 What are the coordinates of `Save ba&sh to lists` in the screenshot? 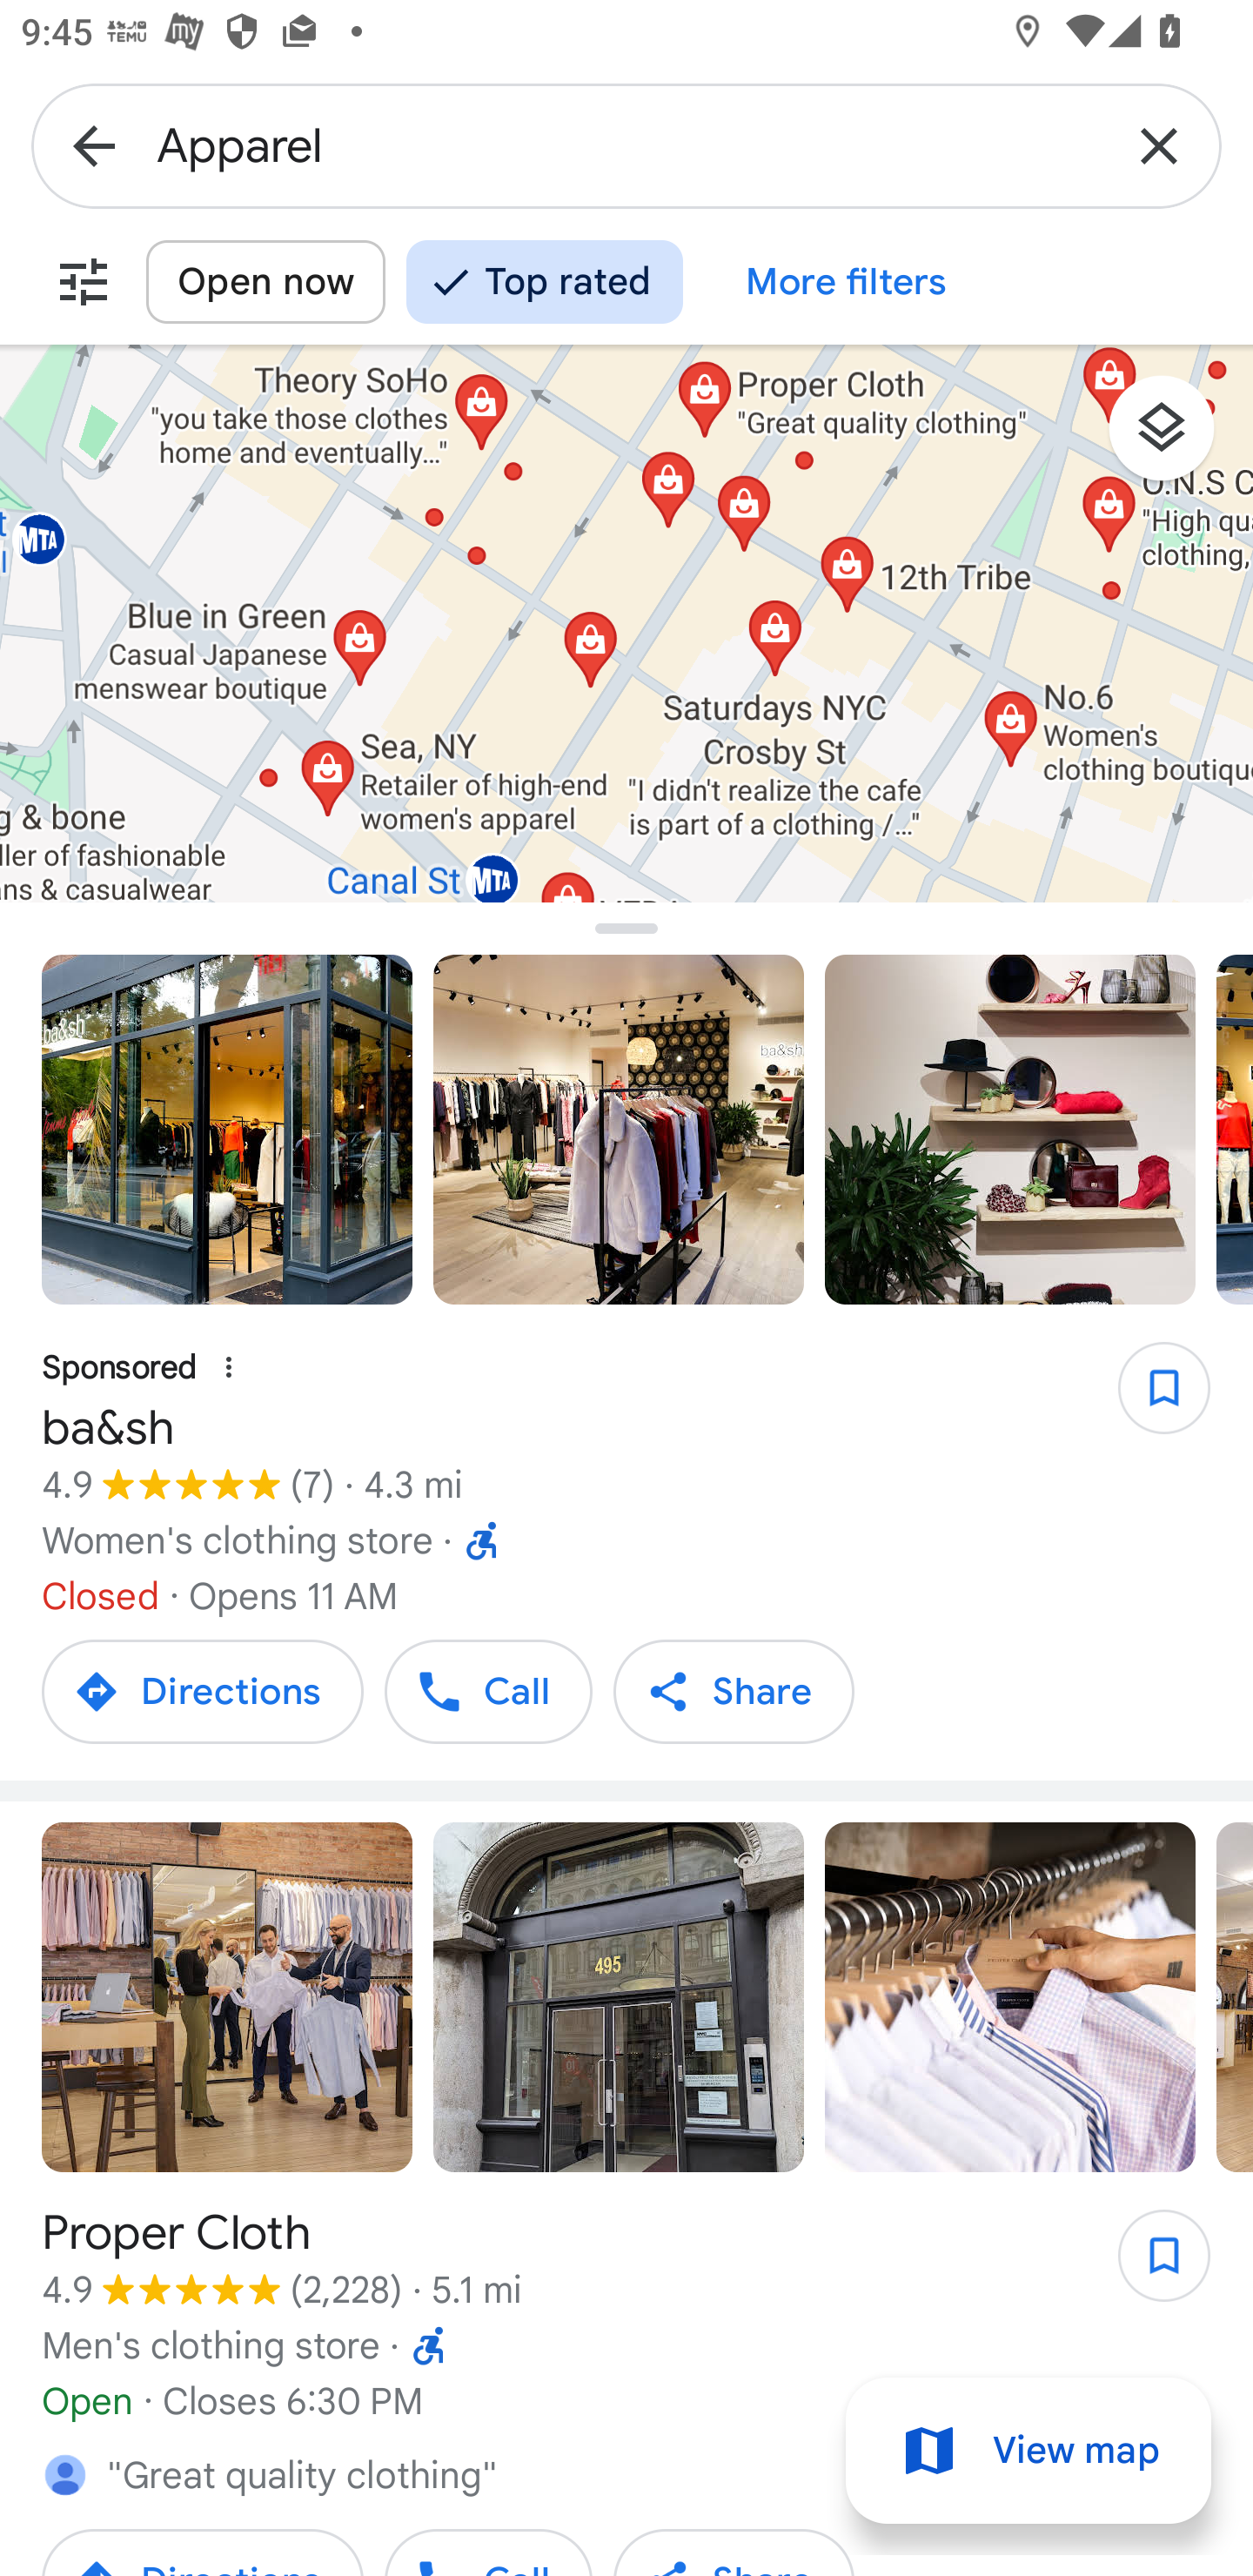 It's located at (1149, 1399).